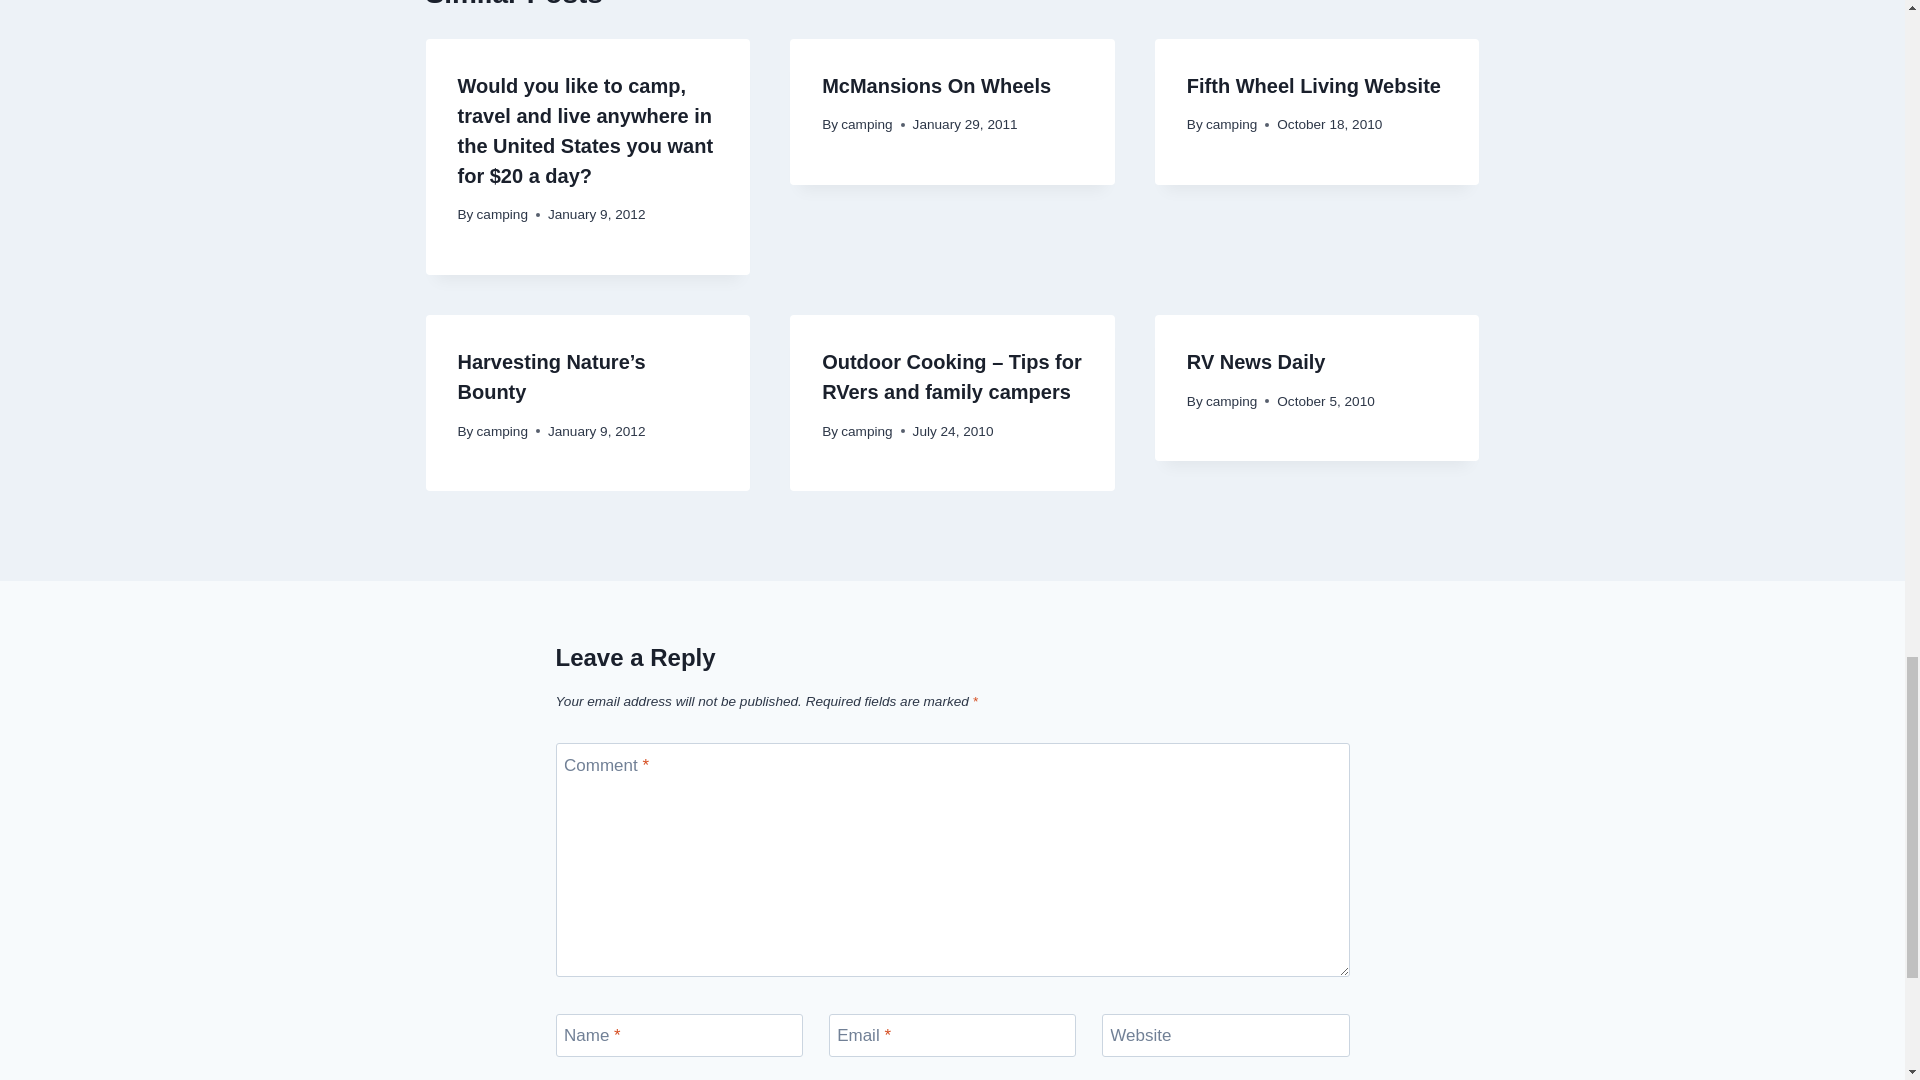  Describe the element at coordinates (1231, 402) in the screenshot. I see `camping` at that location.